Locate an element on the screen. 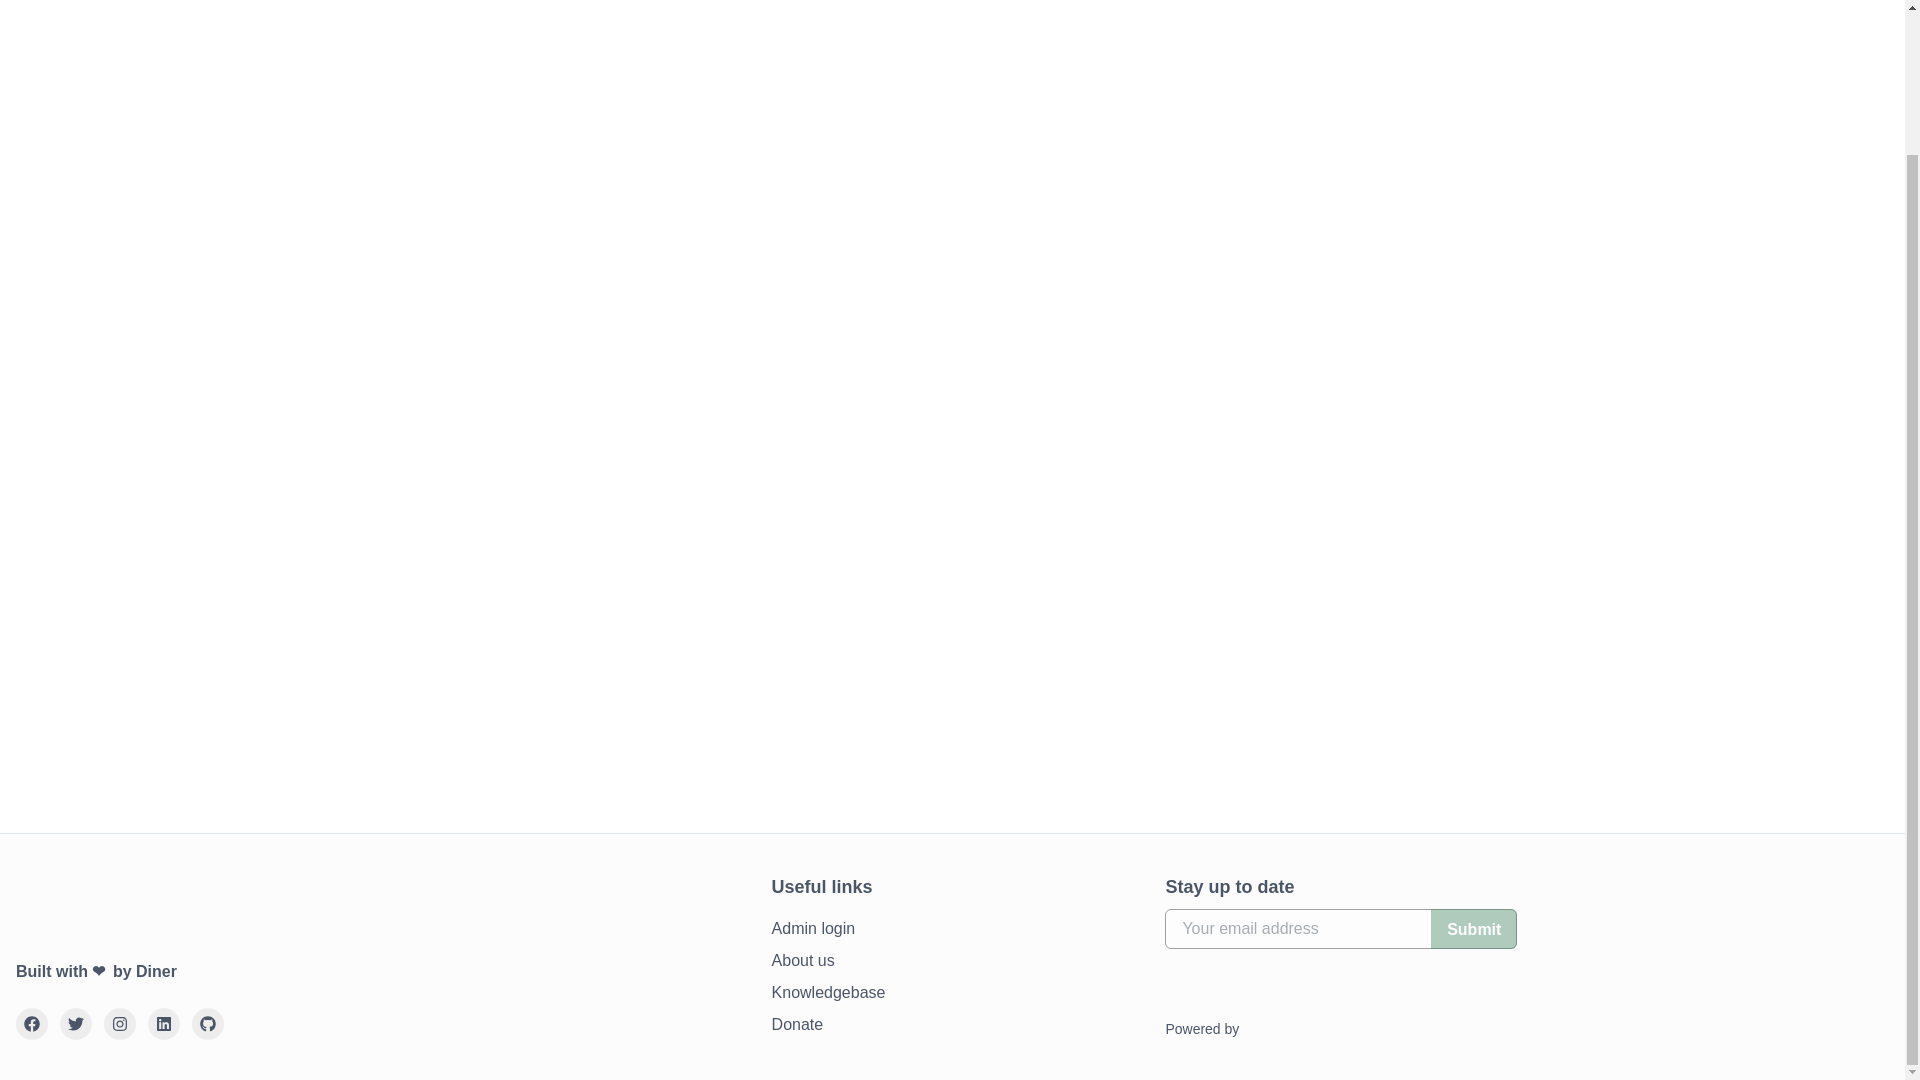  Github is located at coordinates (208, 1024).